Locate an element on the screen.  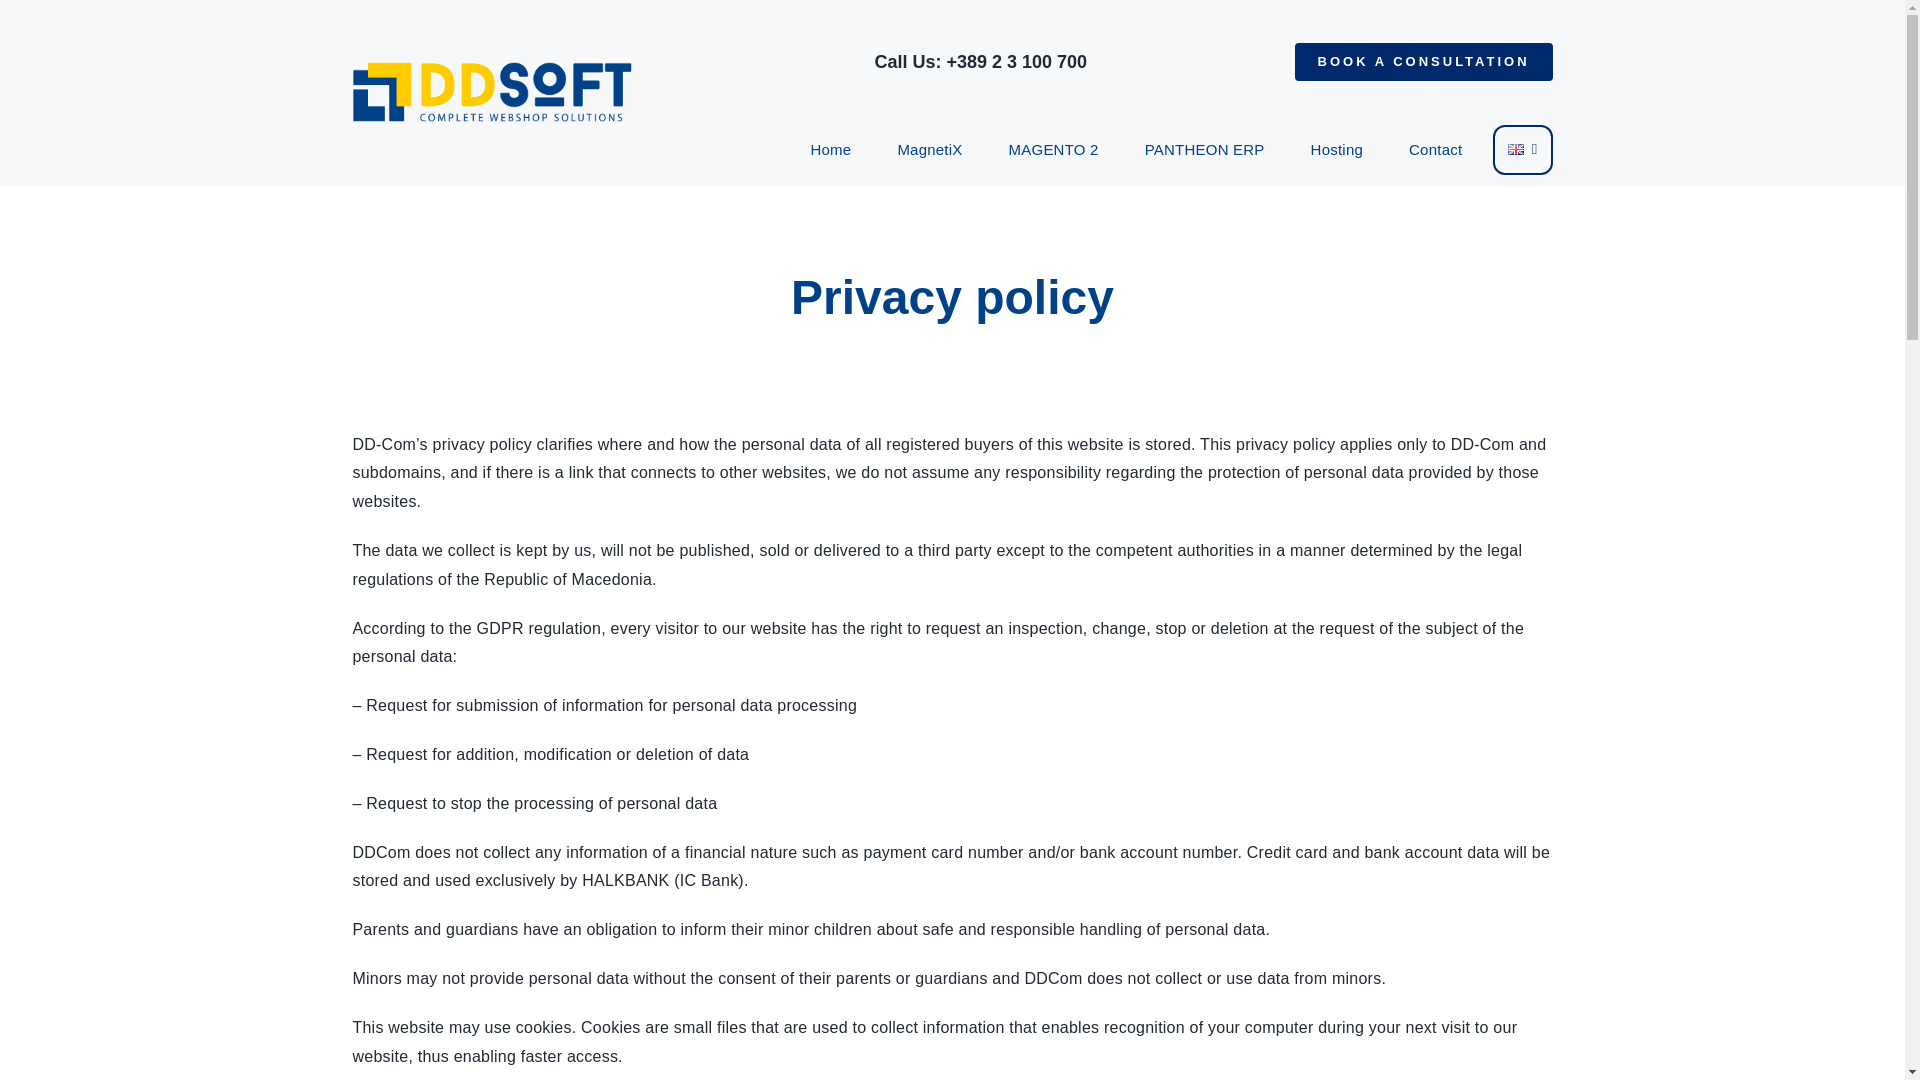
MAGENTO 2 is located at coordinates (1054, 150).